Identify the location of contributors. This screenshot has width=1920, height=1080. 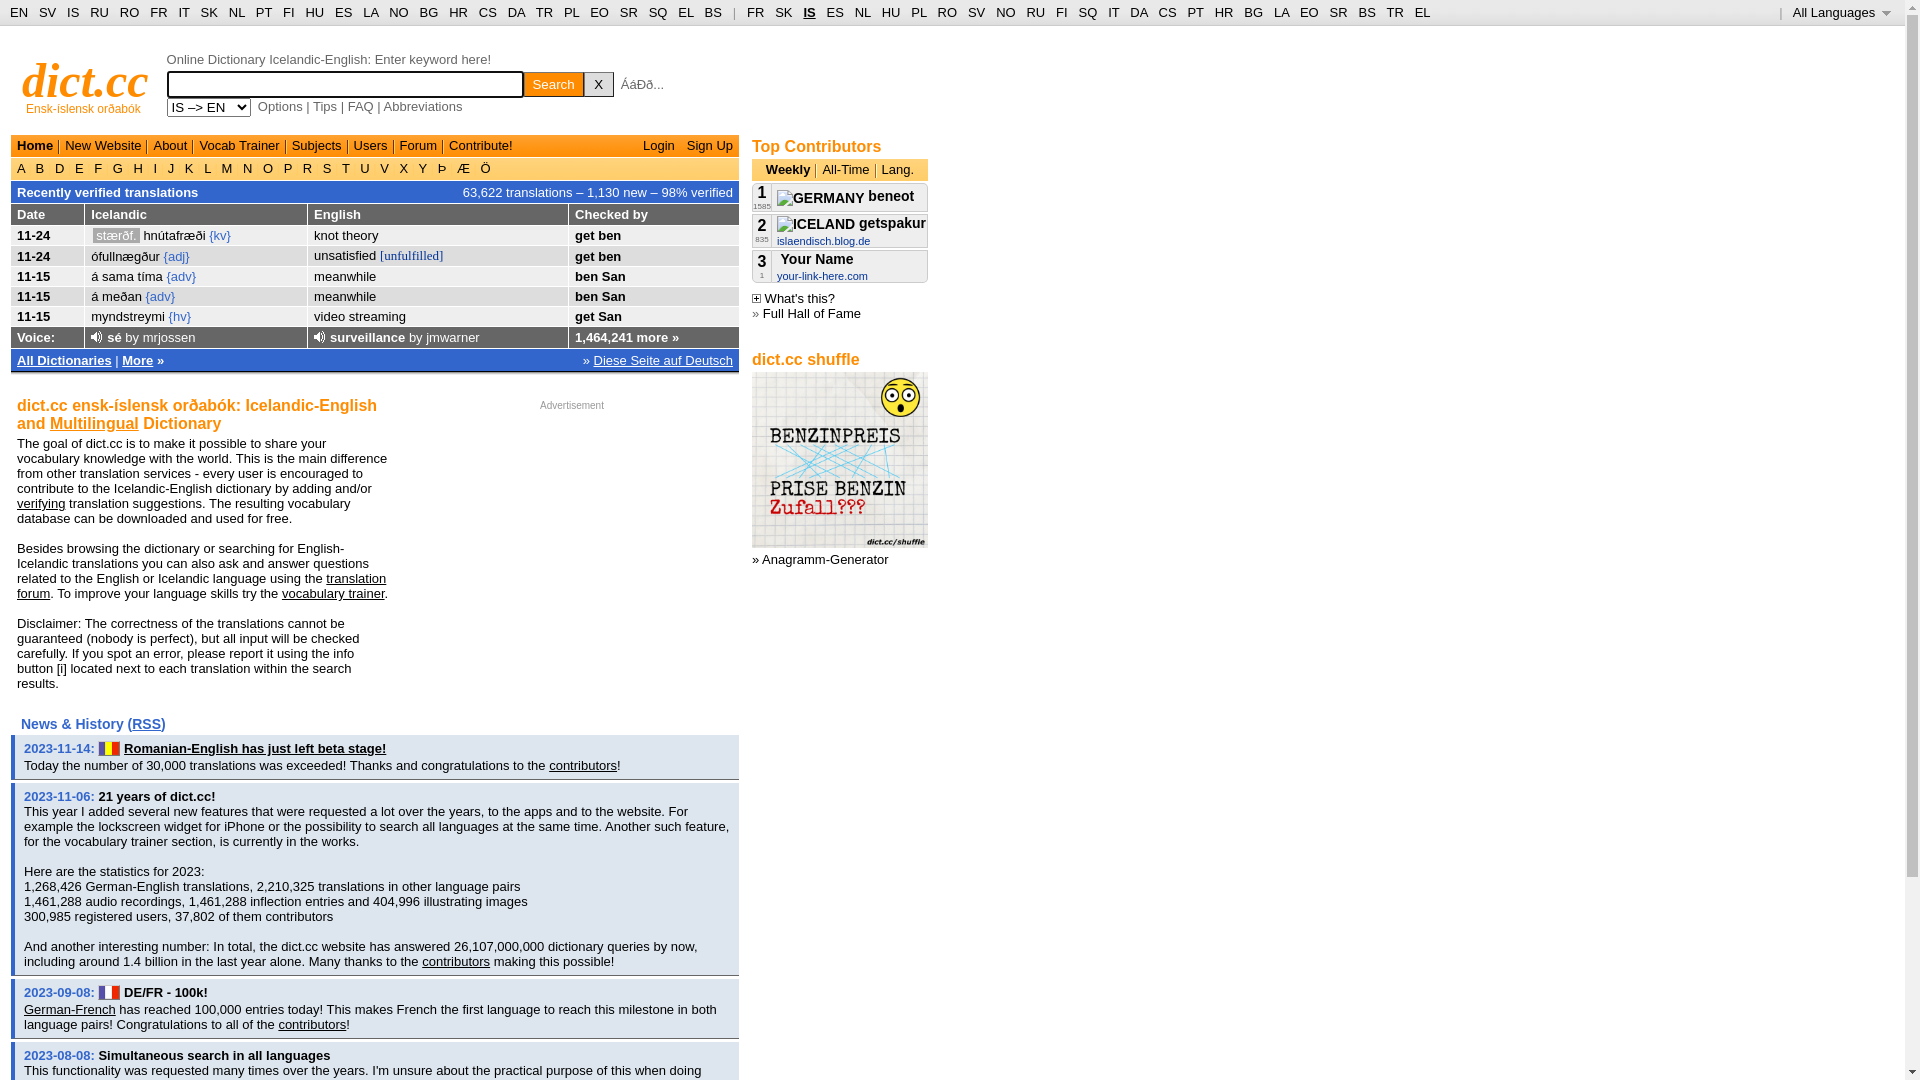
(312, 1024).